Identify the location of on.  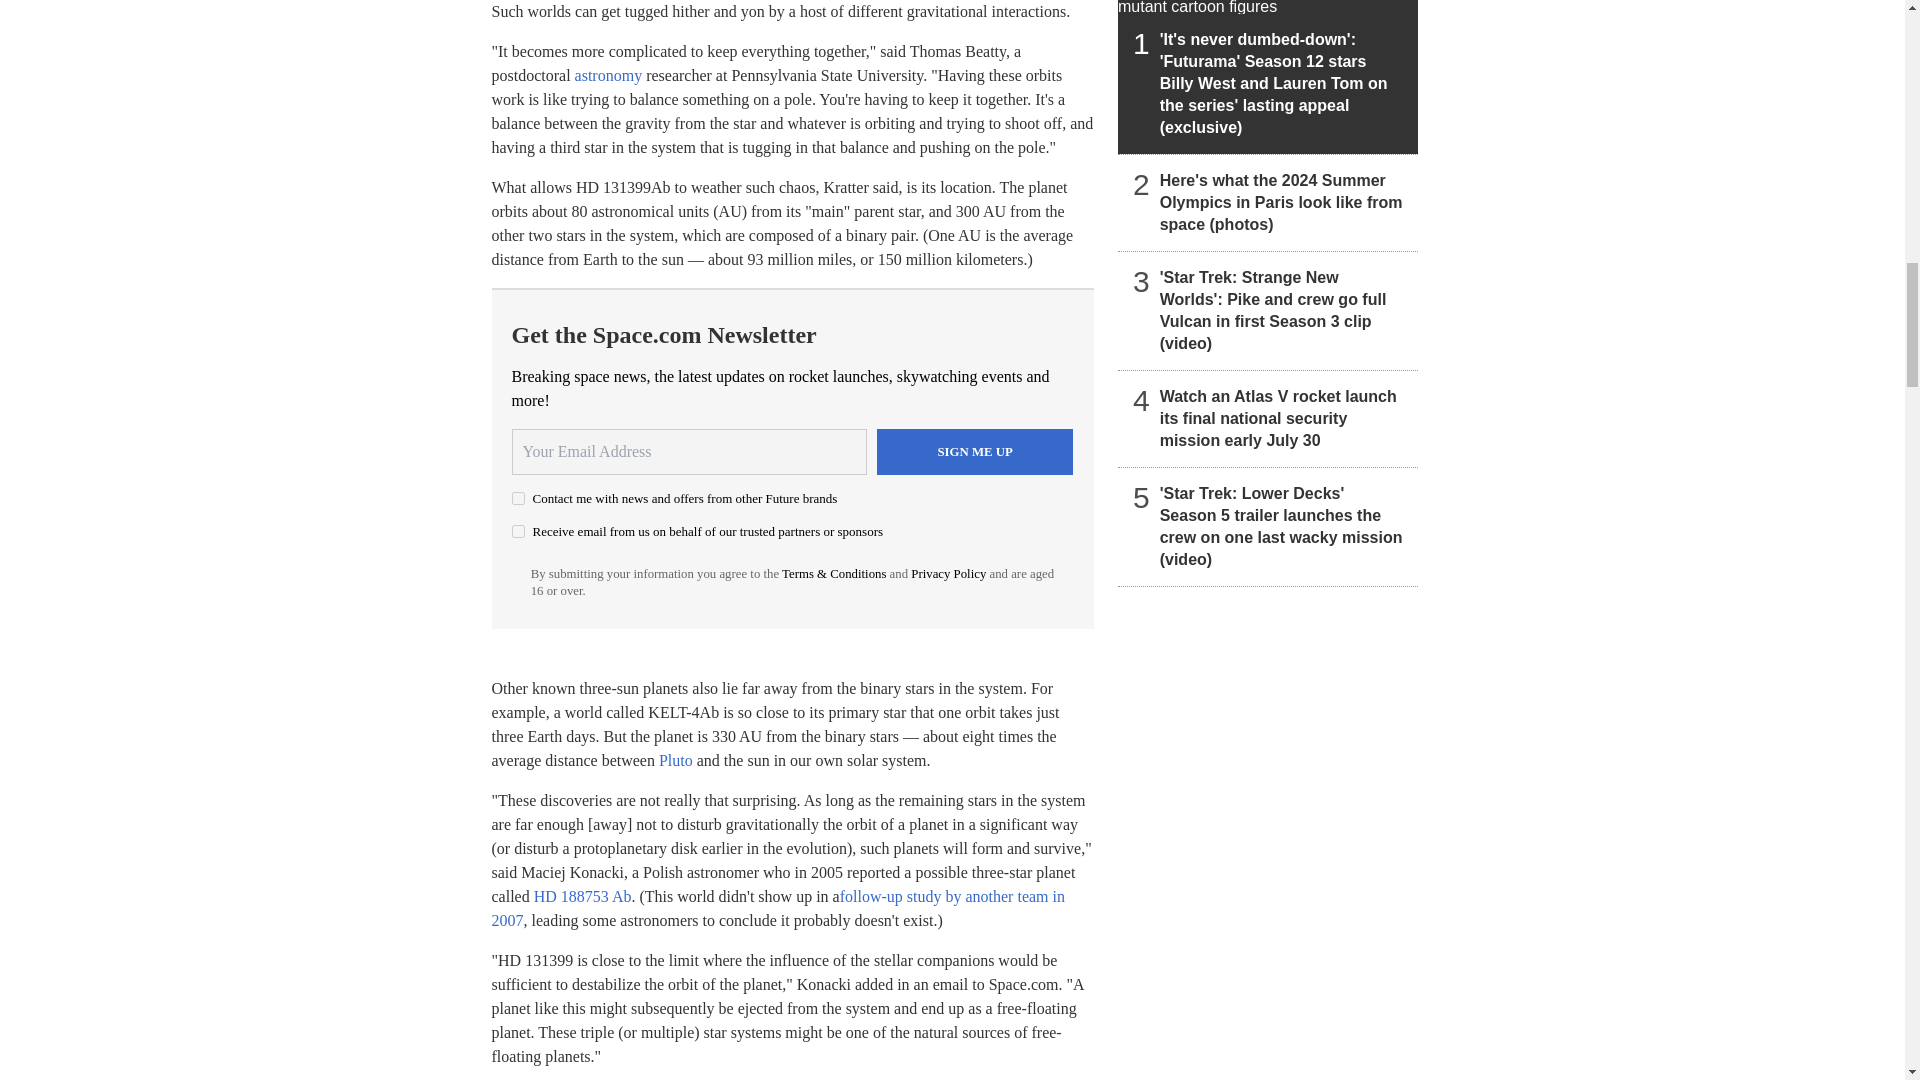
(518, 498).